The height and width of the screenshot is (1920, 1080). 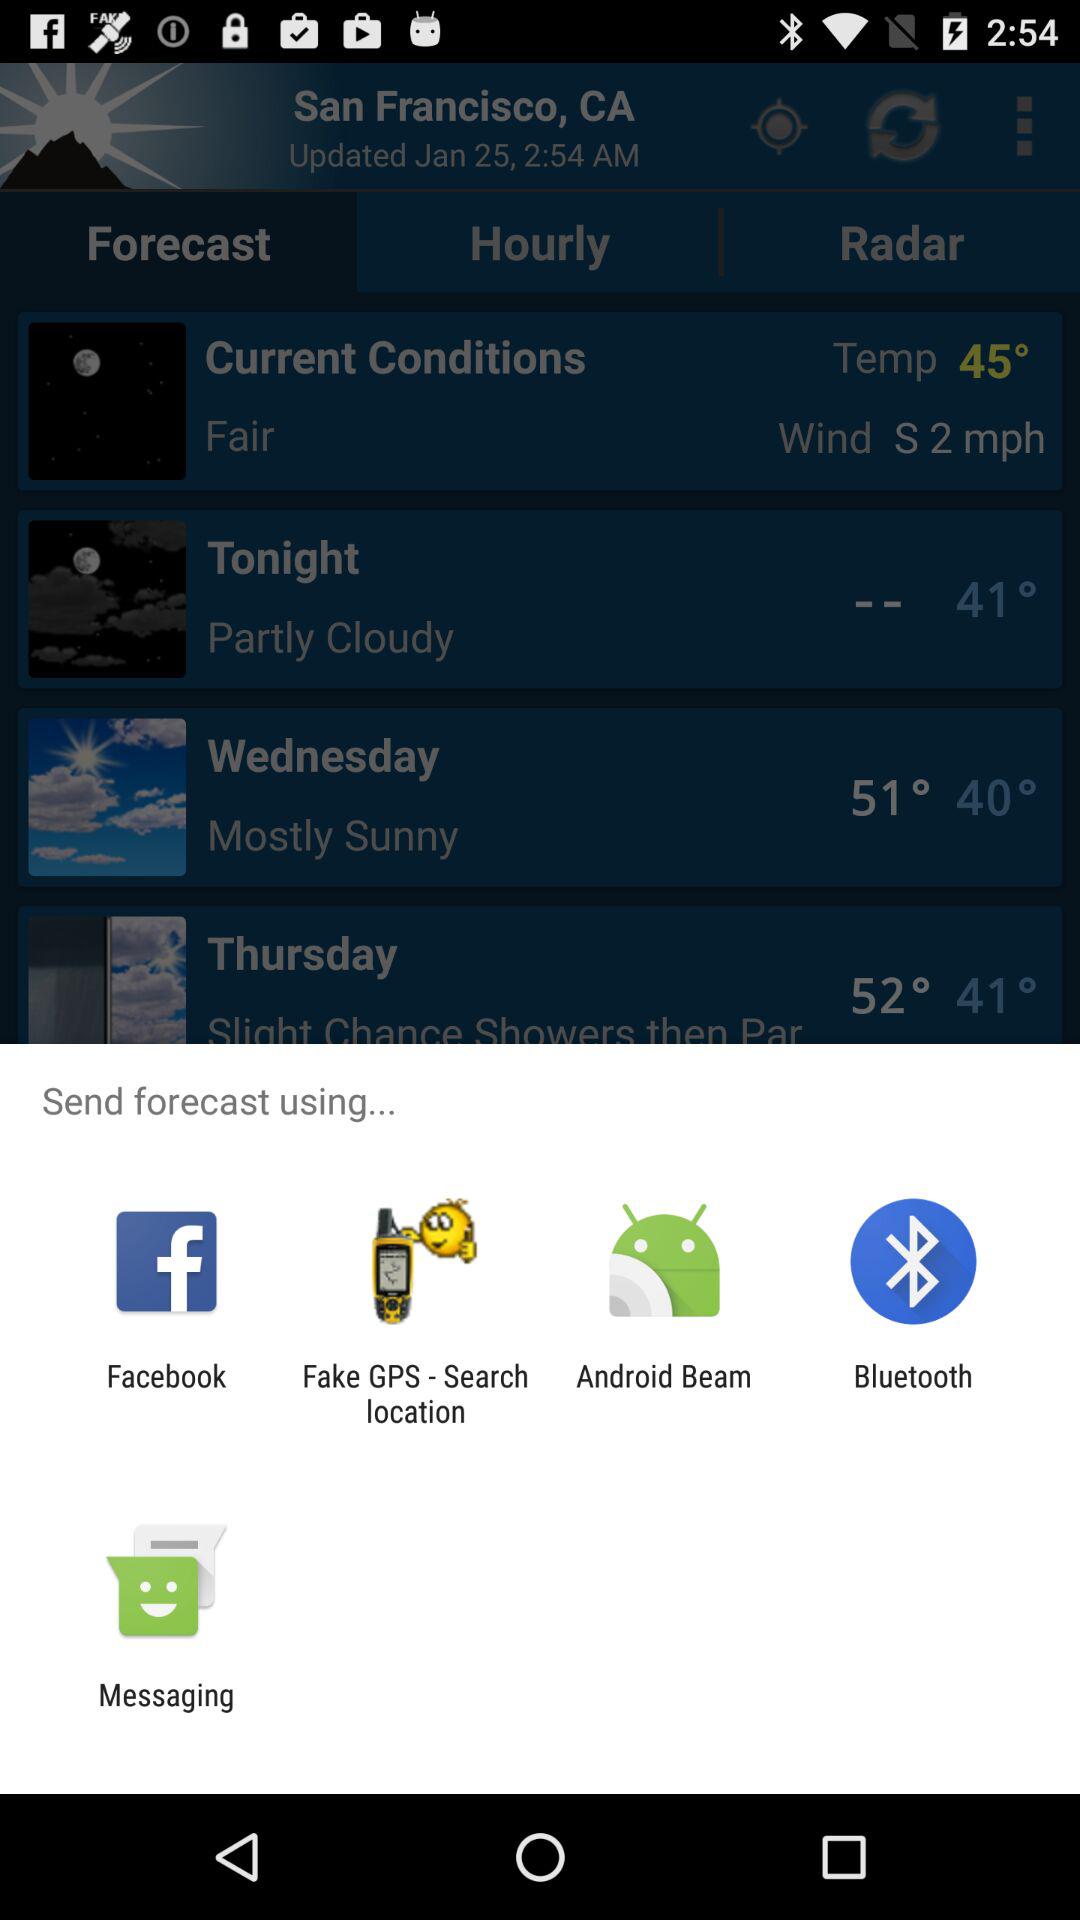 I want to click on open android beam, so click(x=664, y=1393).